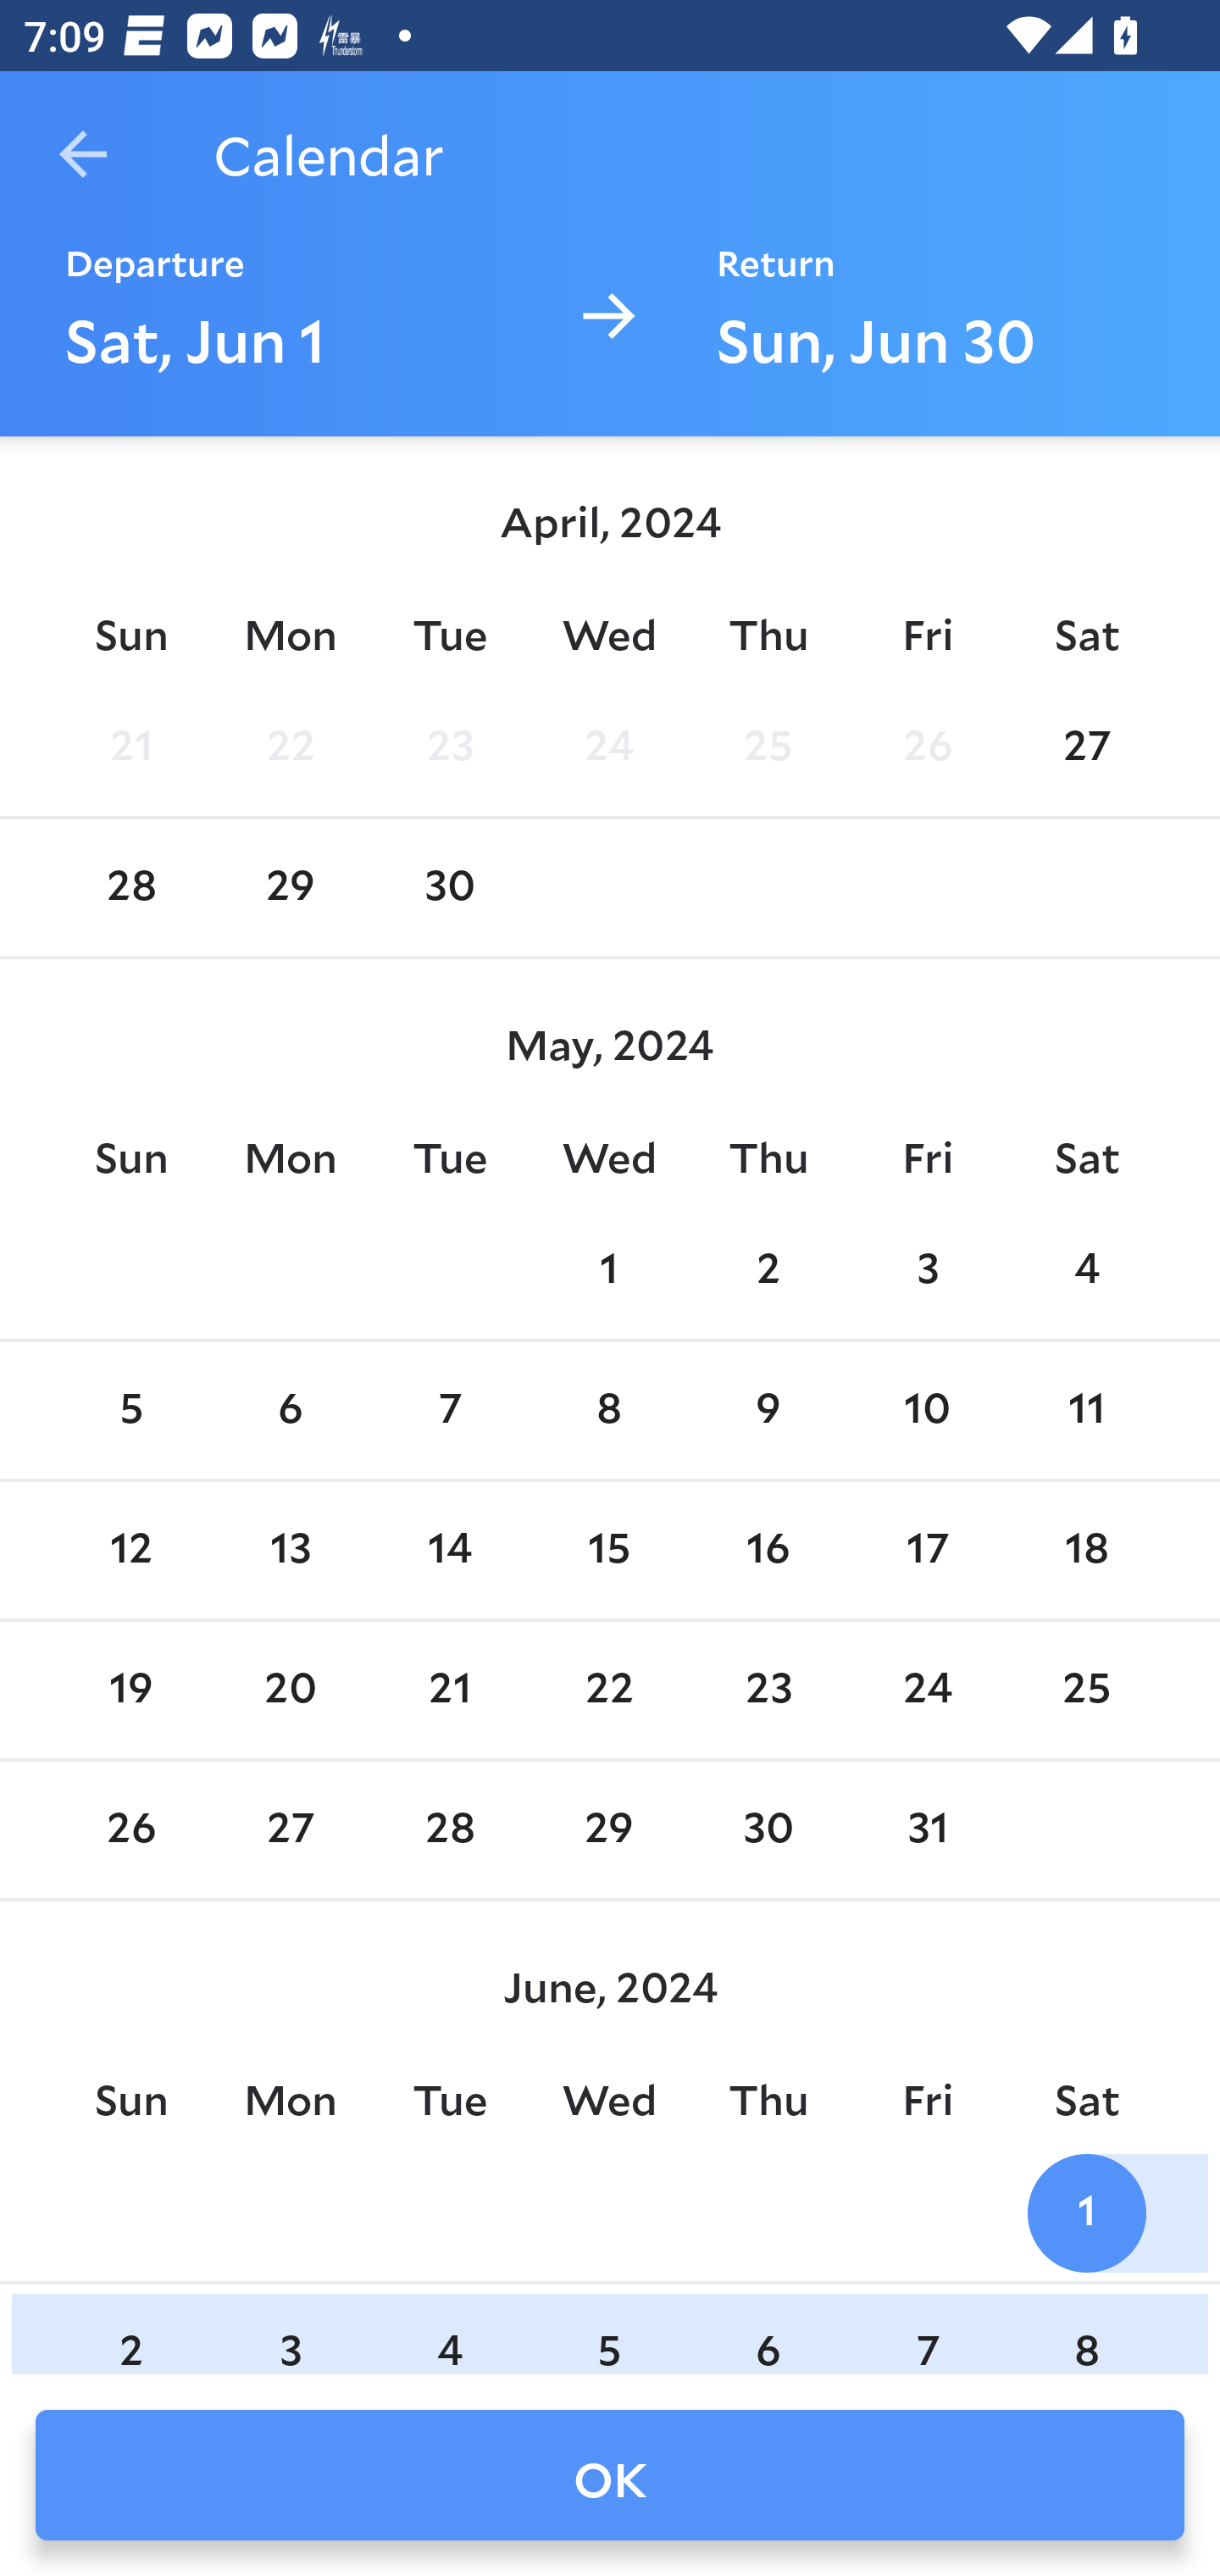 The image size is (1220, 2576). I want to click on 28, so click(130, 888).